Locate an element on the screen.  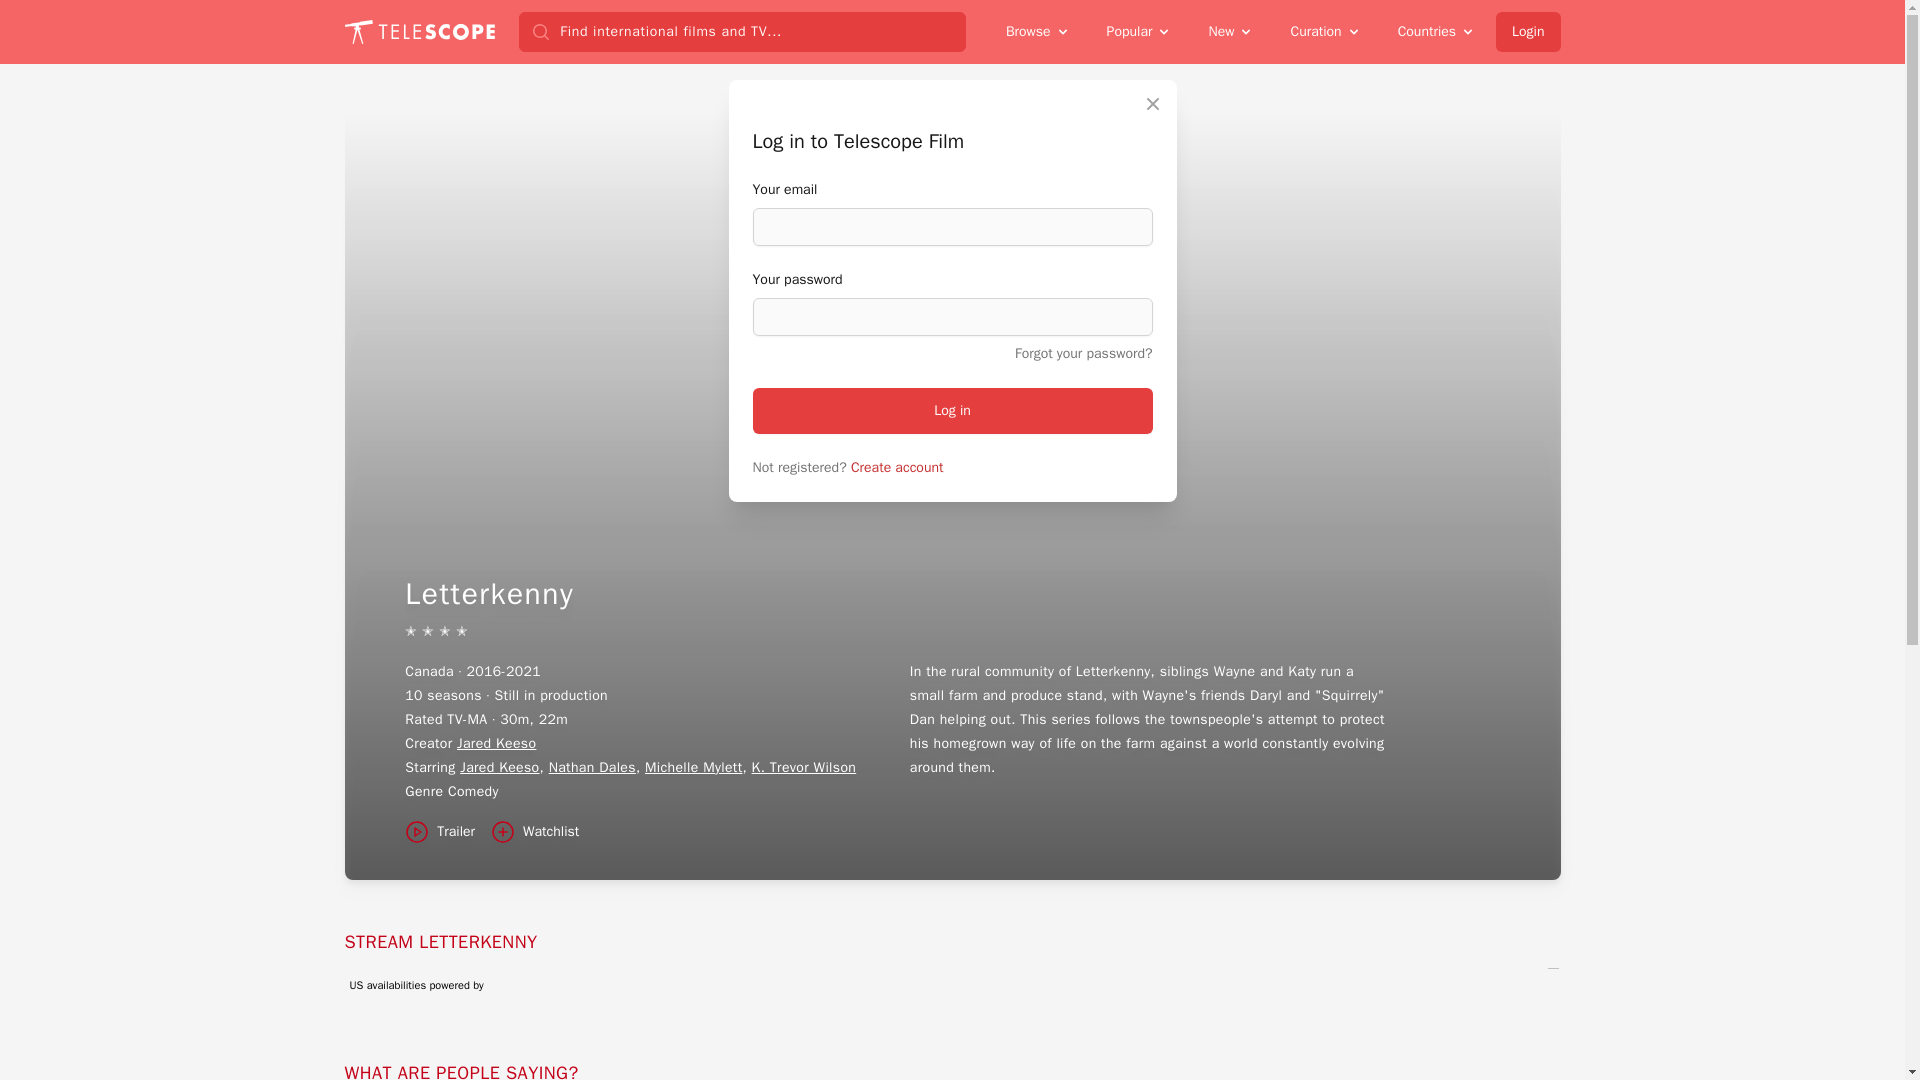
Browse is located at coordinates (1038, 31).